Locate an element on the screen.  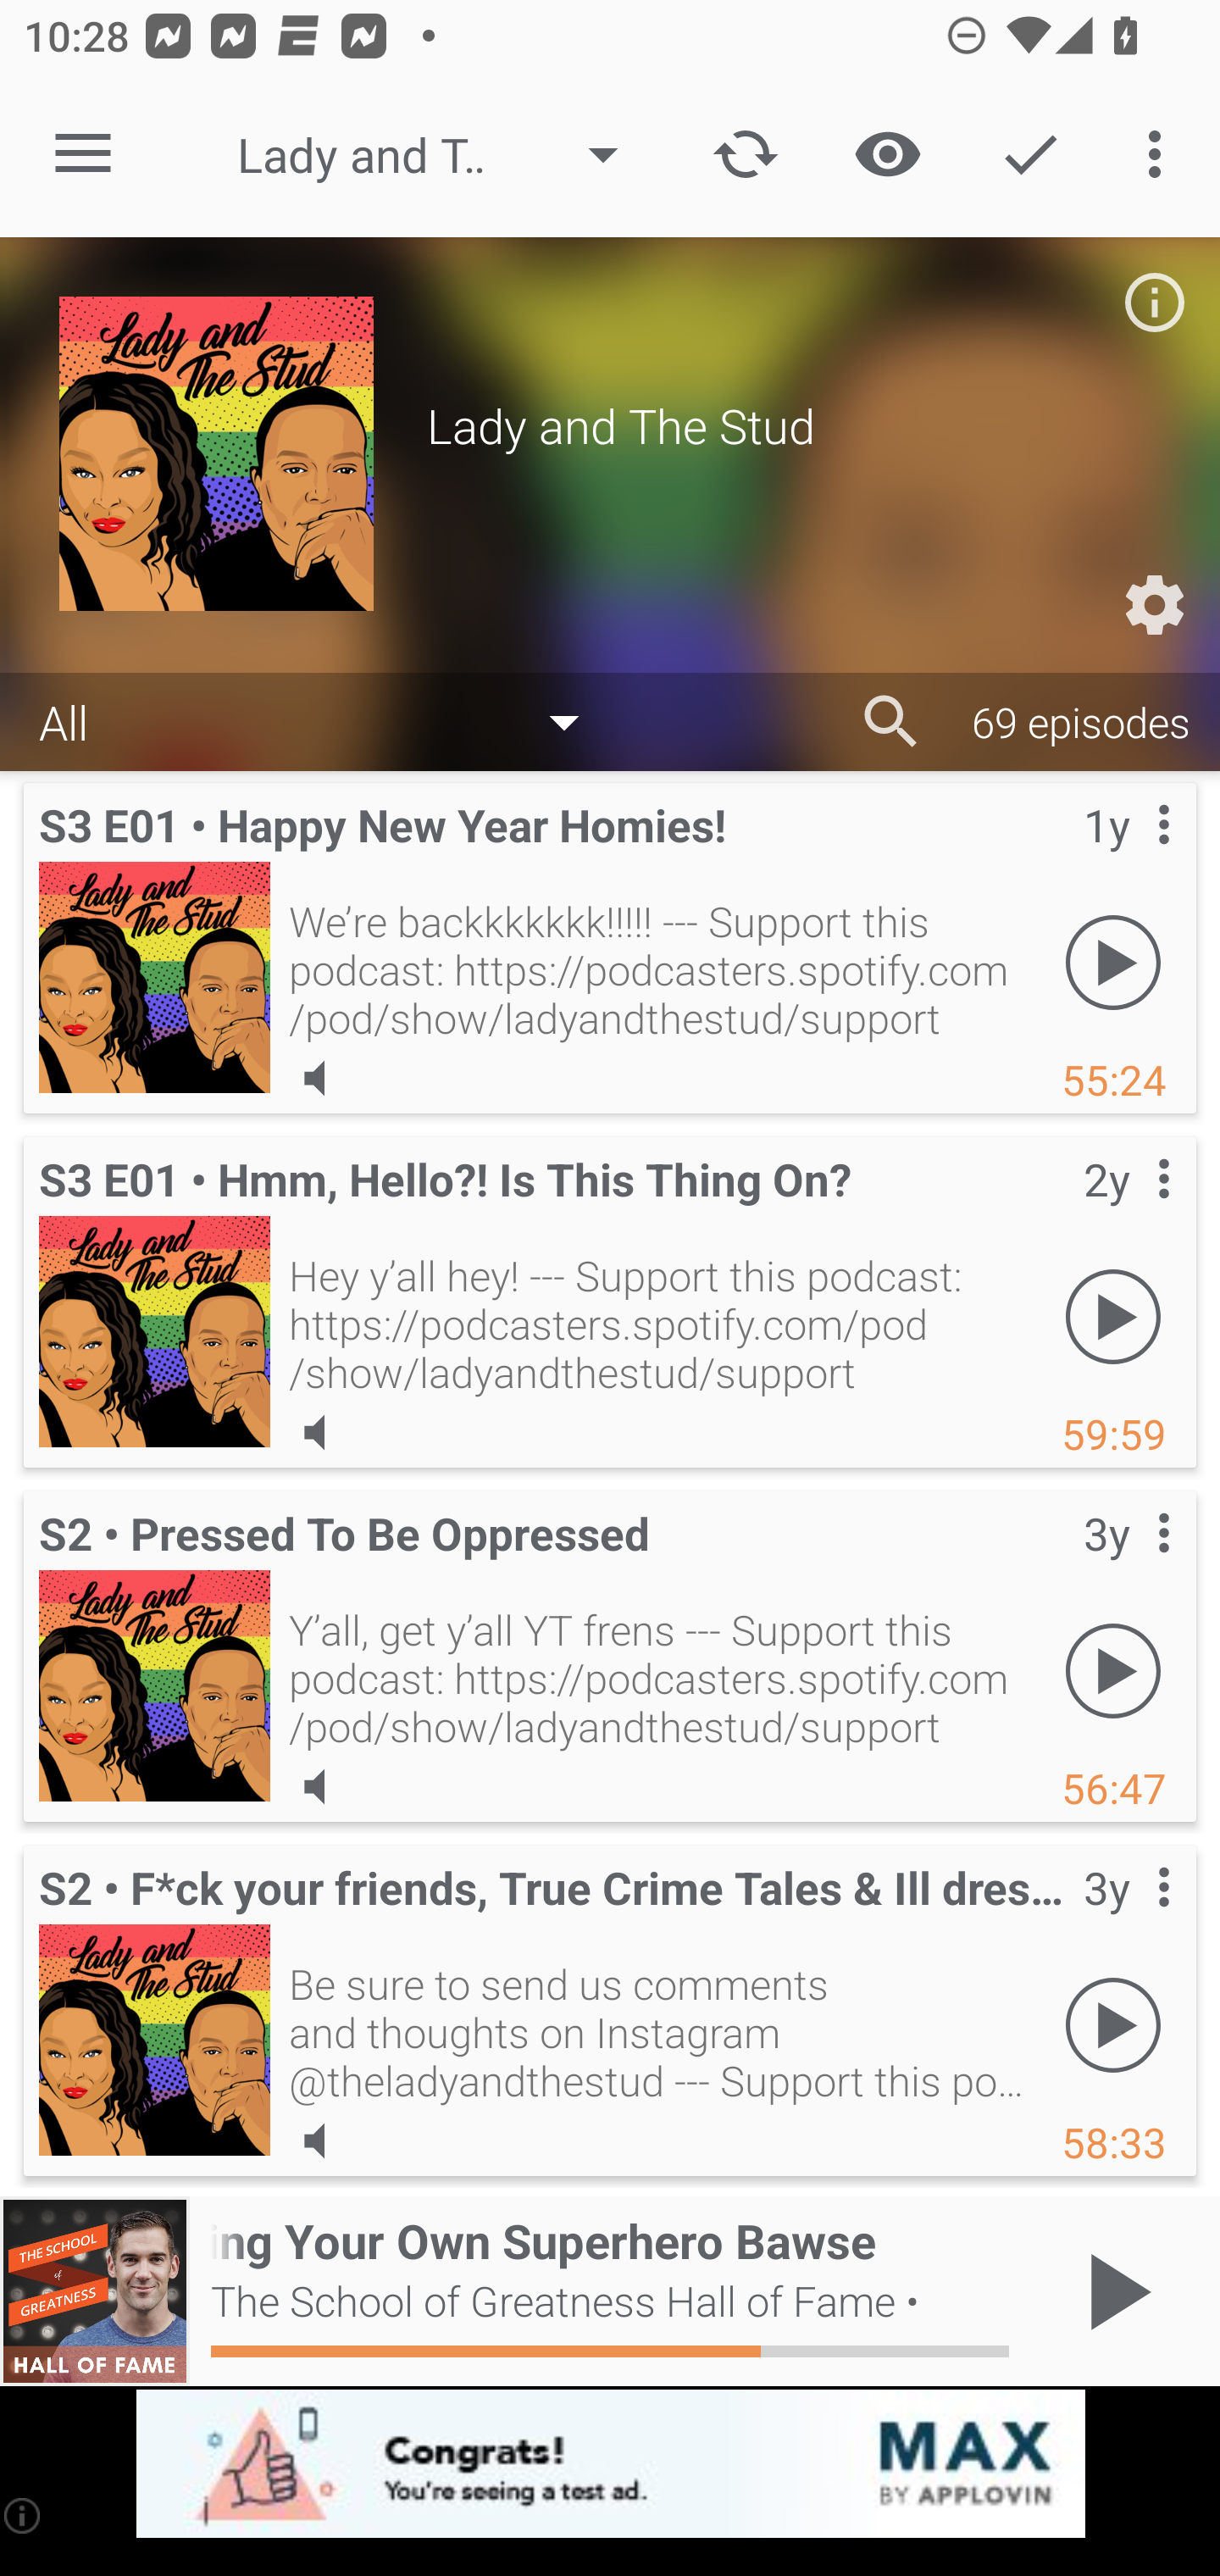
Pressed To Be Oppressed is located at coordinates (154, 1685).